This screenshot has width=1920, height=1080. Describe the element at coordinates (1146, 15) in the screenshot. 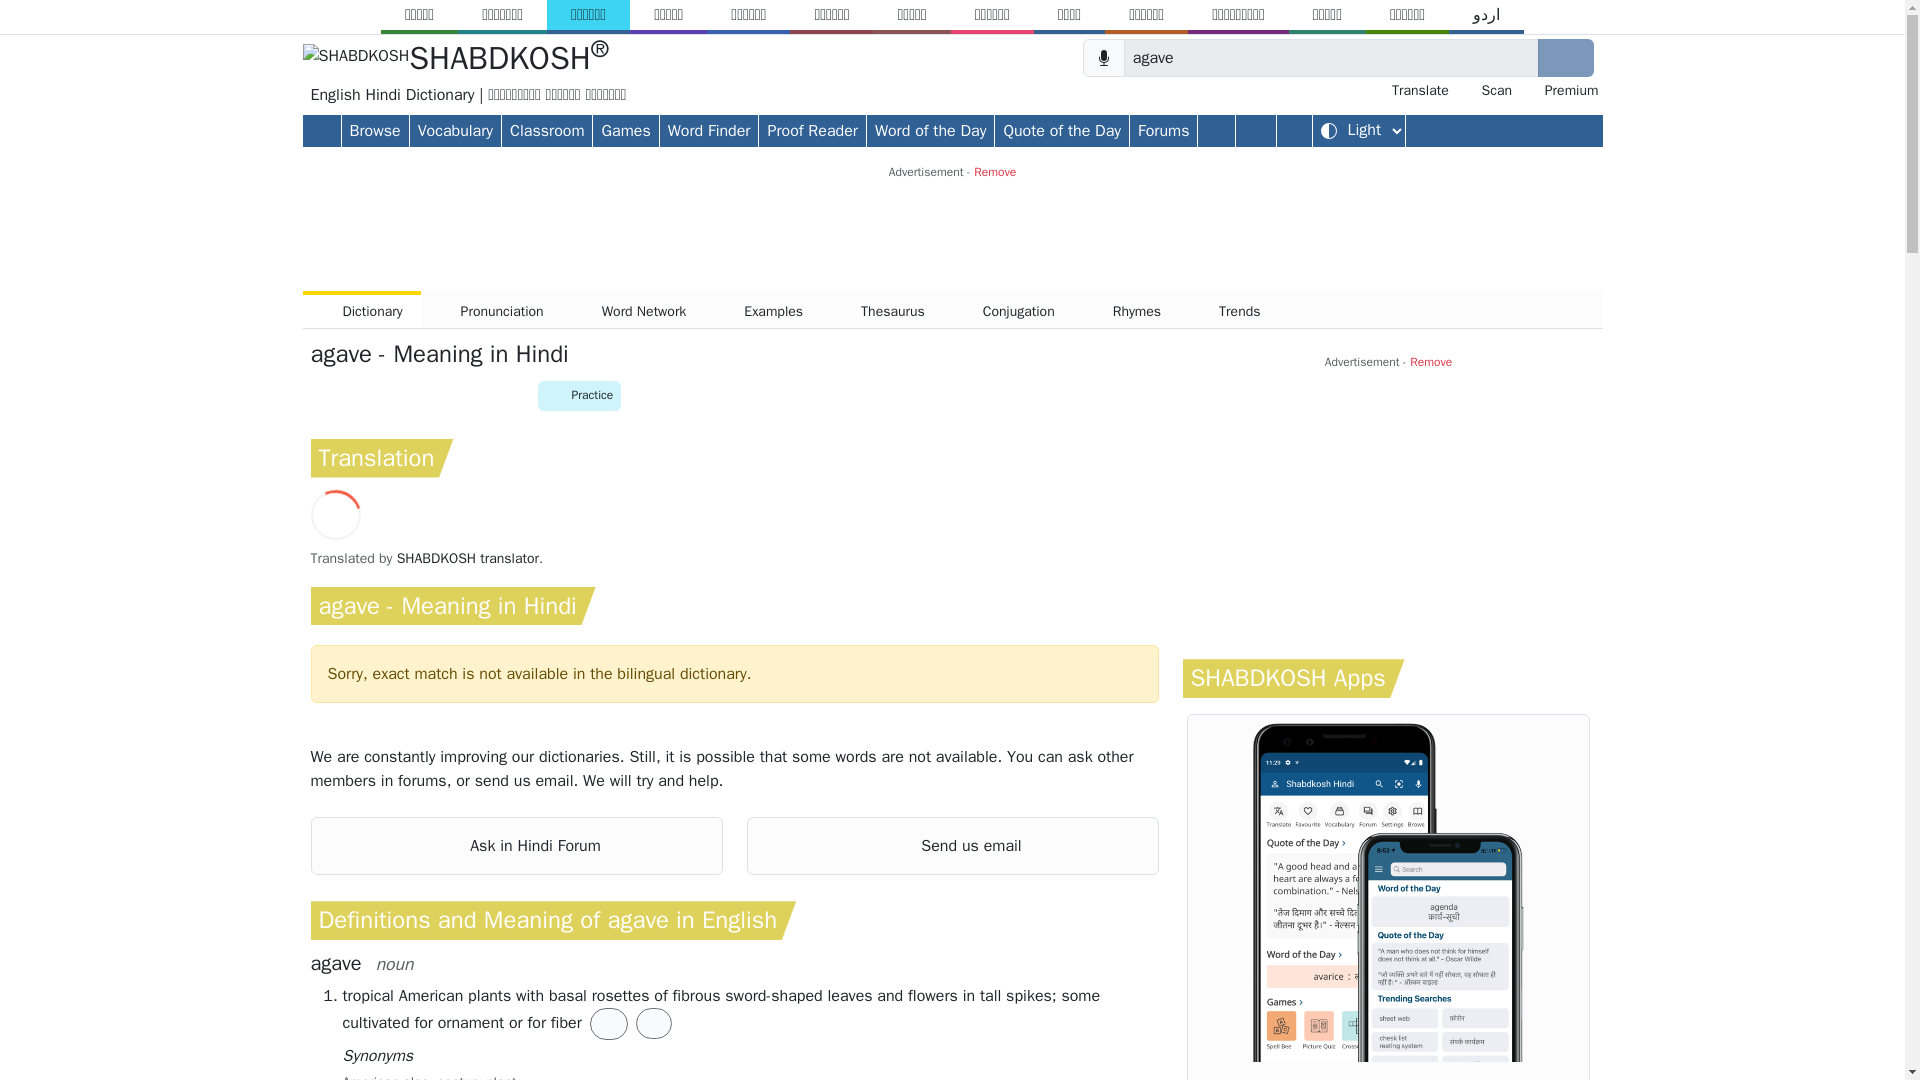

I see `English Punjabi Dictionary` at that location.